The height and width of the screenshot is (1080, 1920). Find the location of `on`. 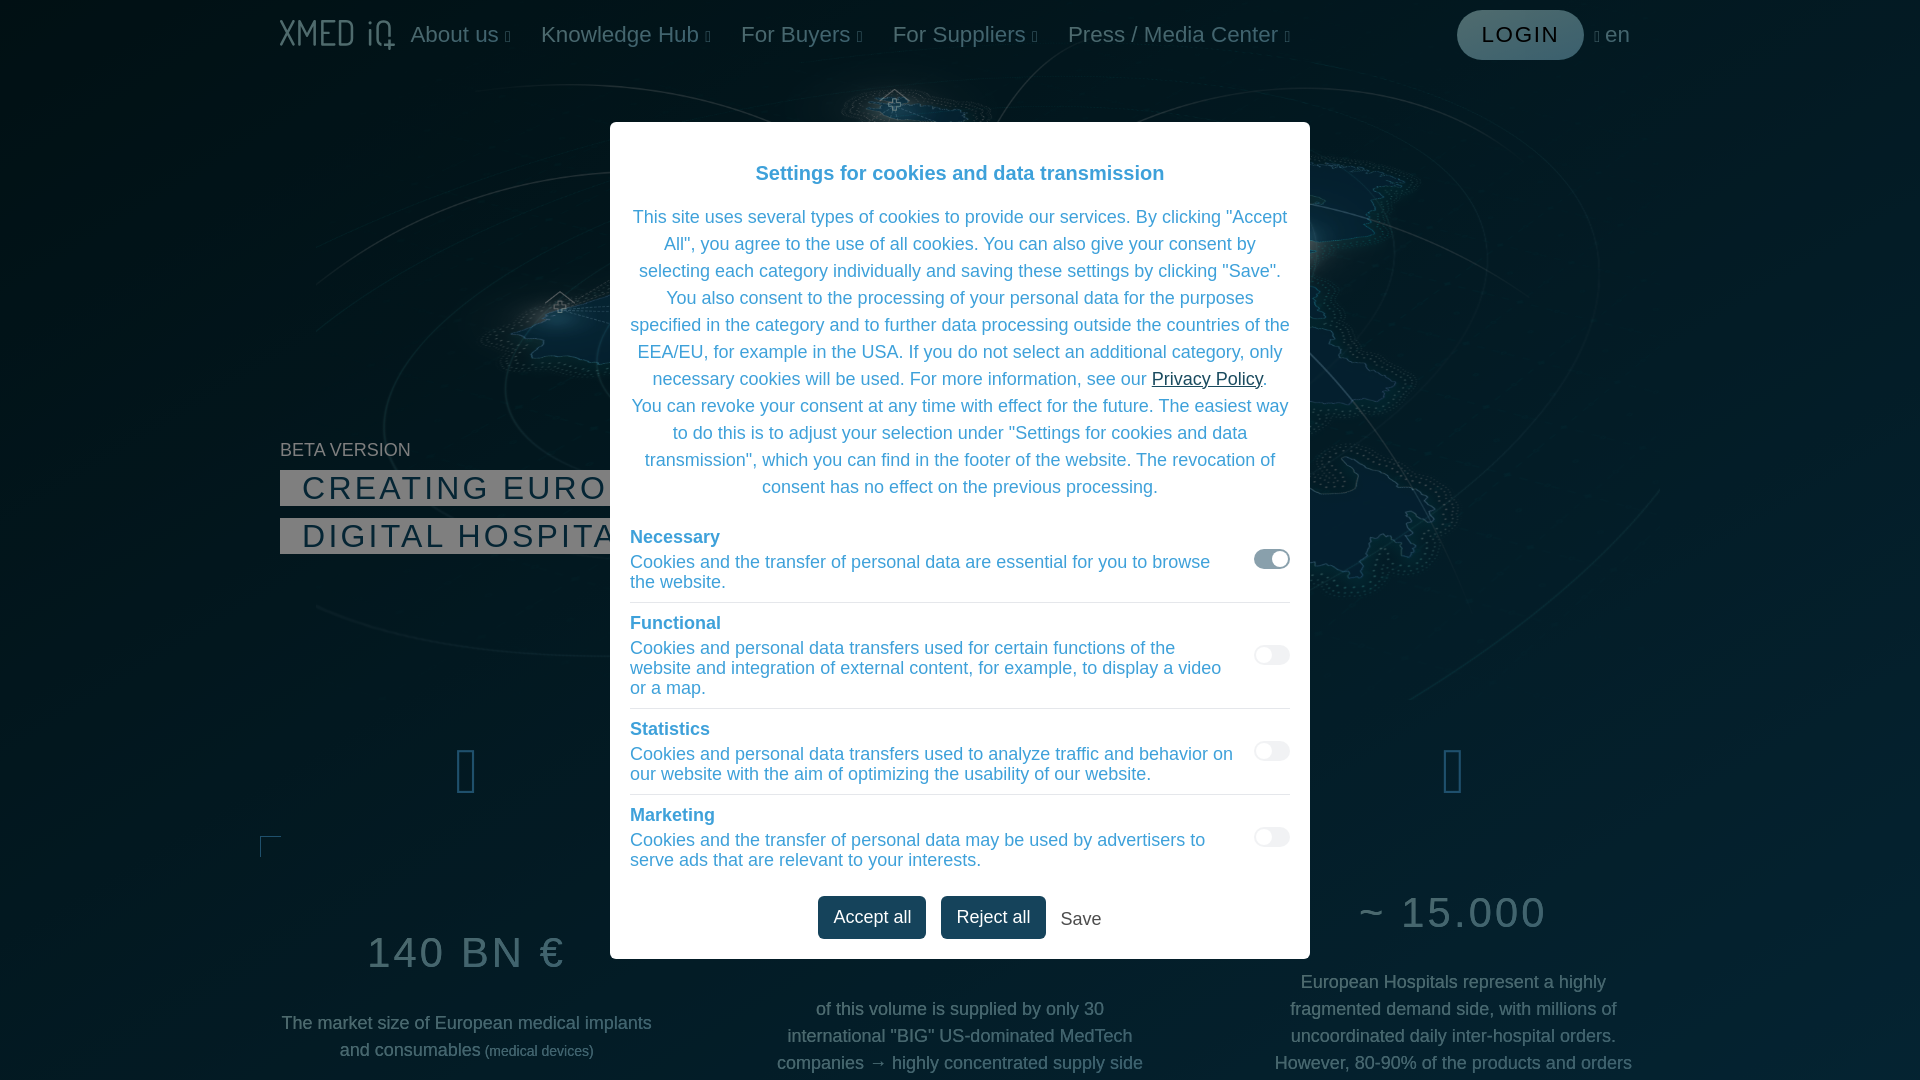

on is located at coordinates (1272, 558).